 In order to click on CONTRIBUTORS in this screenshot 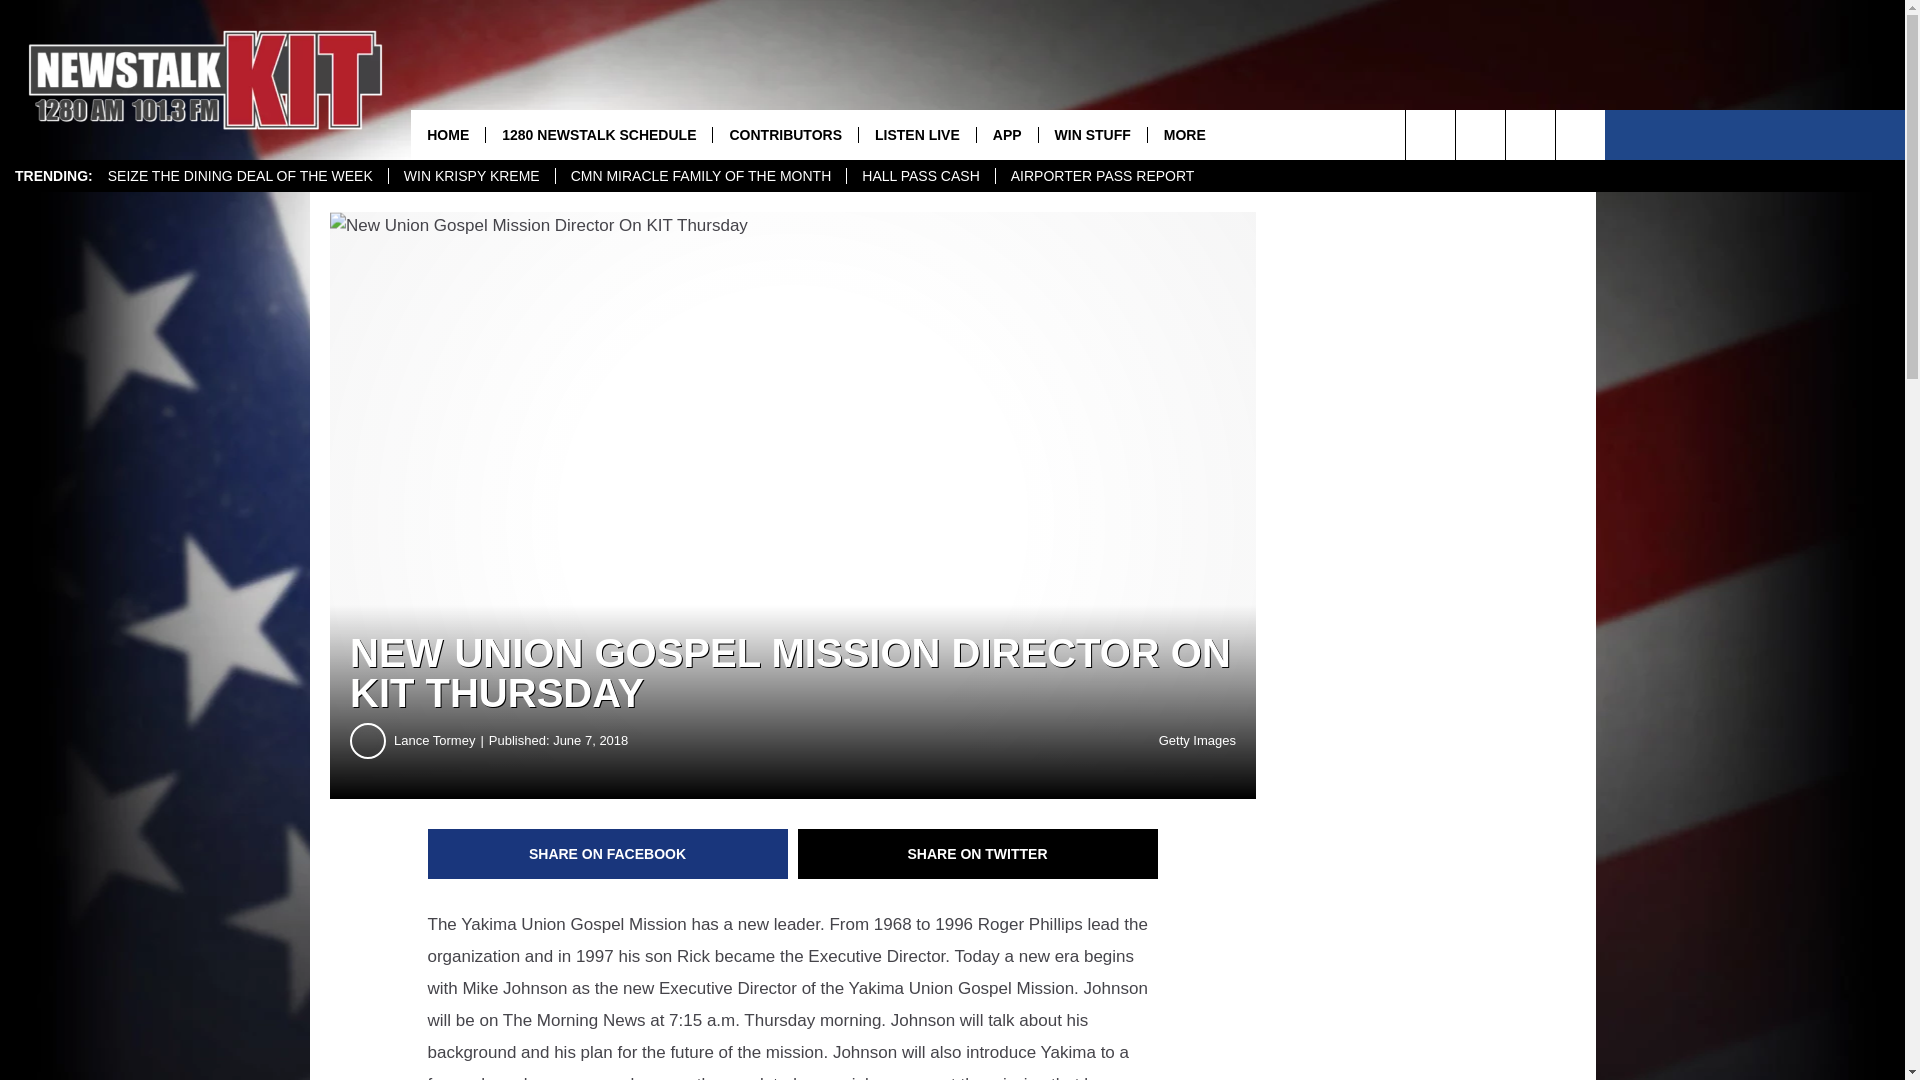, I will do `click(785, 134)`.